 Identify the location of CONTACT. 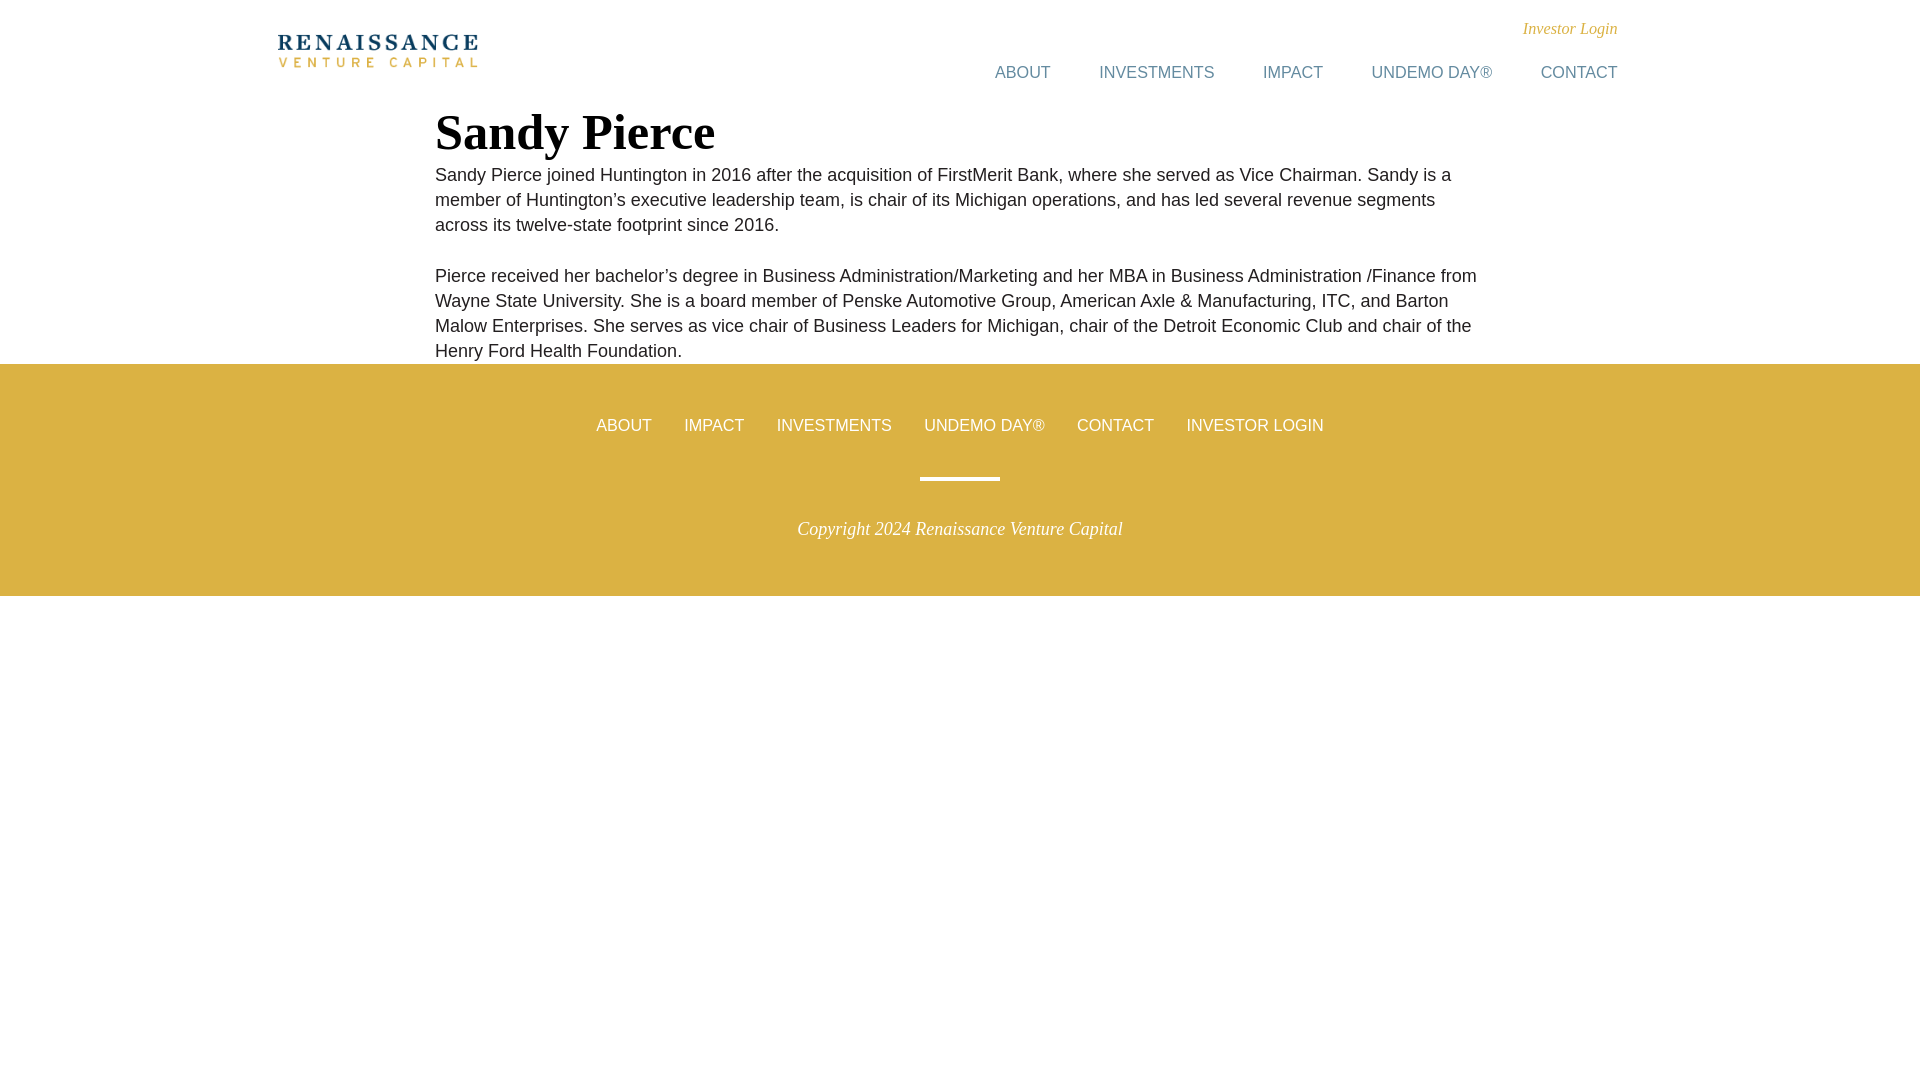
(1115, 424).